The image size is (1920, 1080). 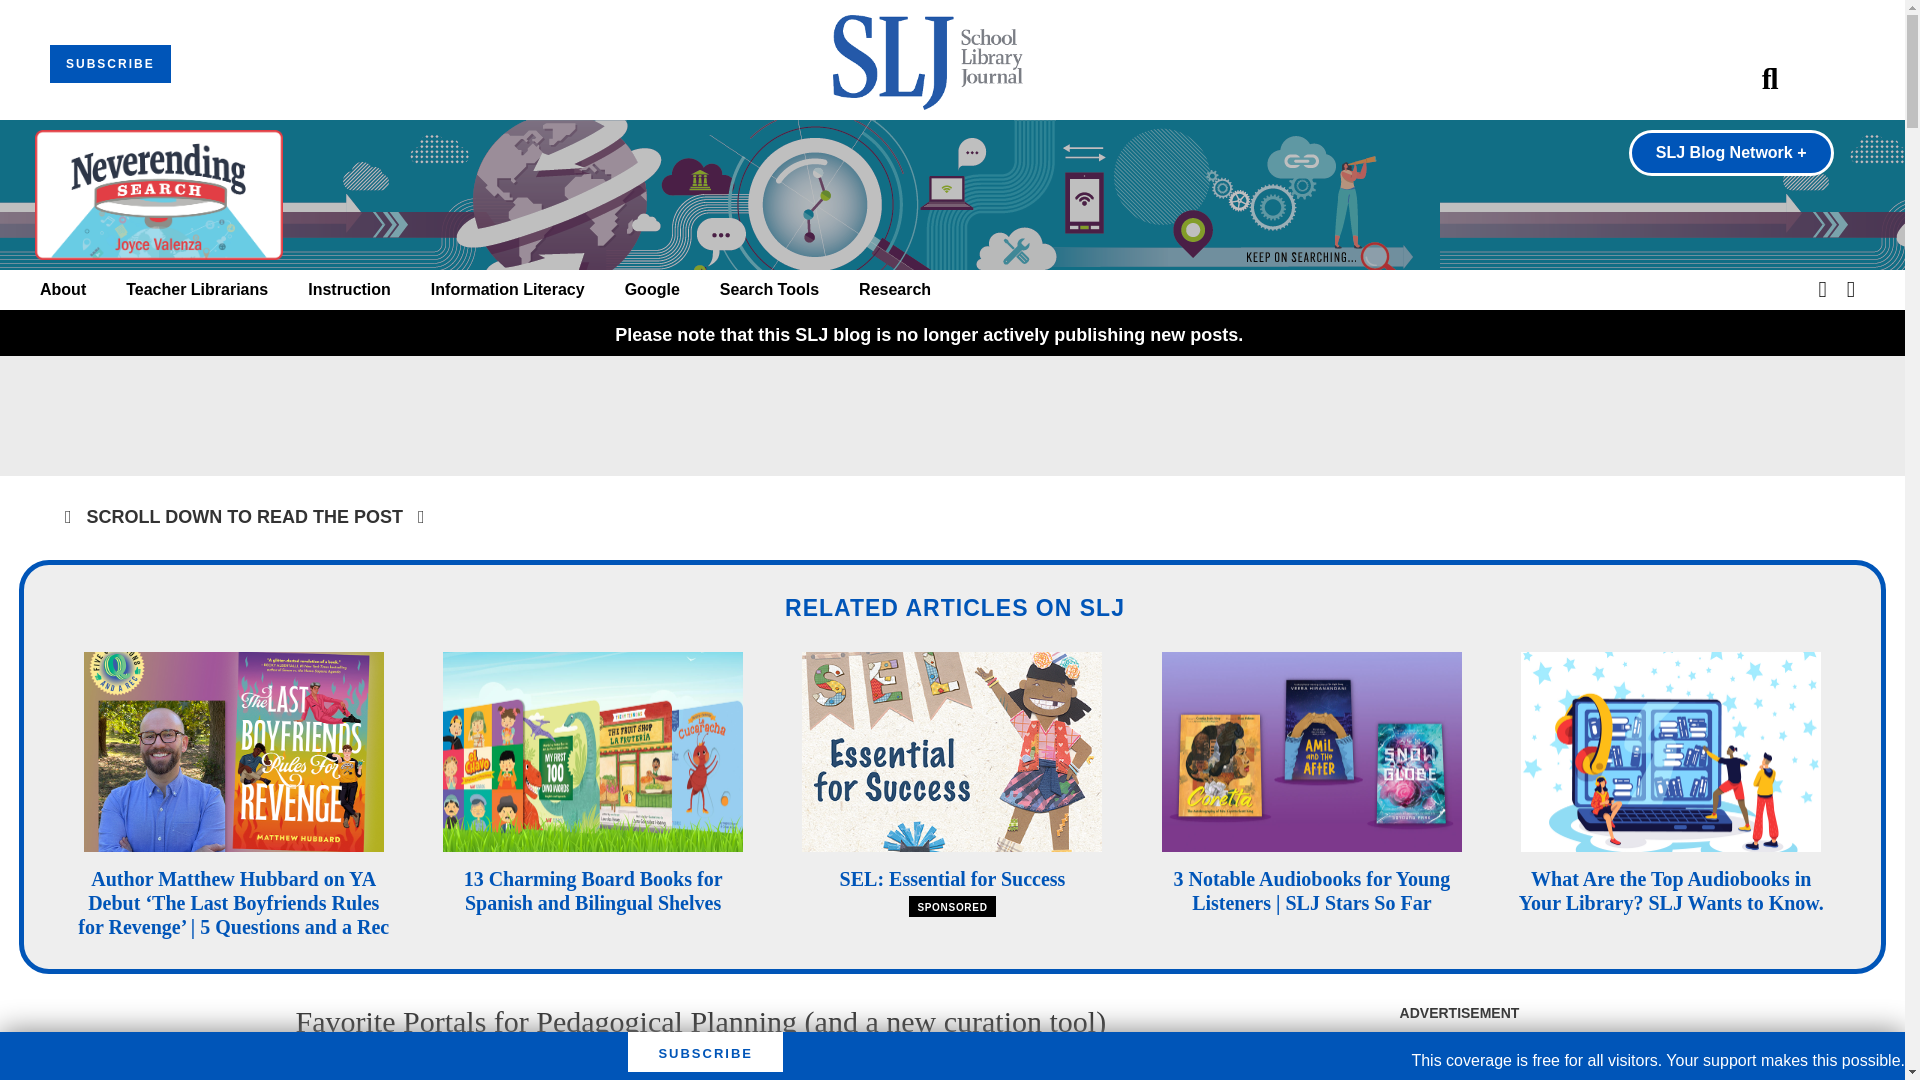 I want to click on SUBSCRIBE, so click(x=110, y=64).